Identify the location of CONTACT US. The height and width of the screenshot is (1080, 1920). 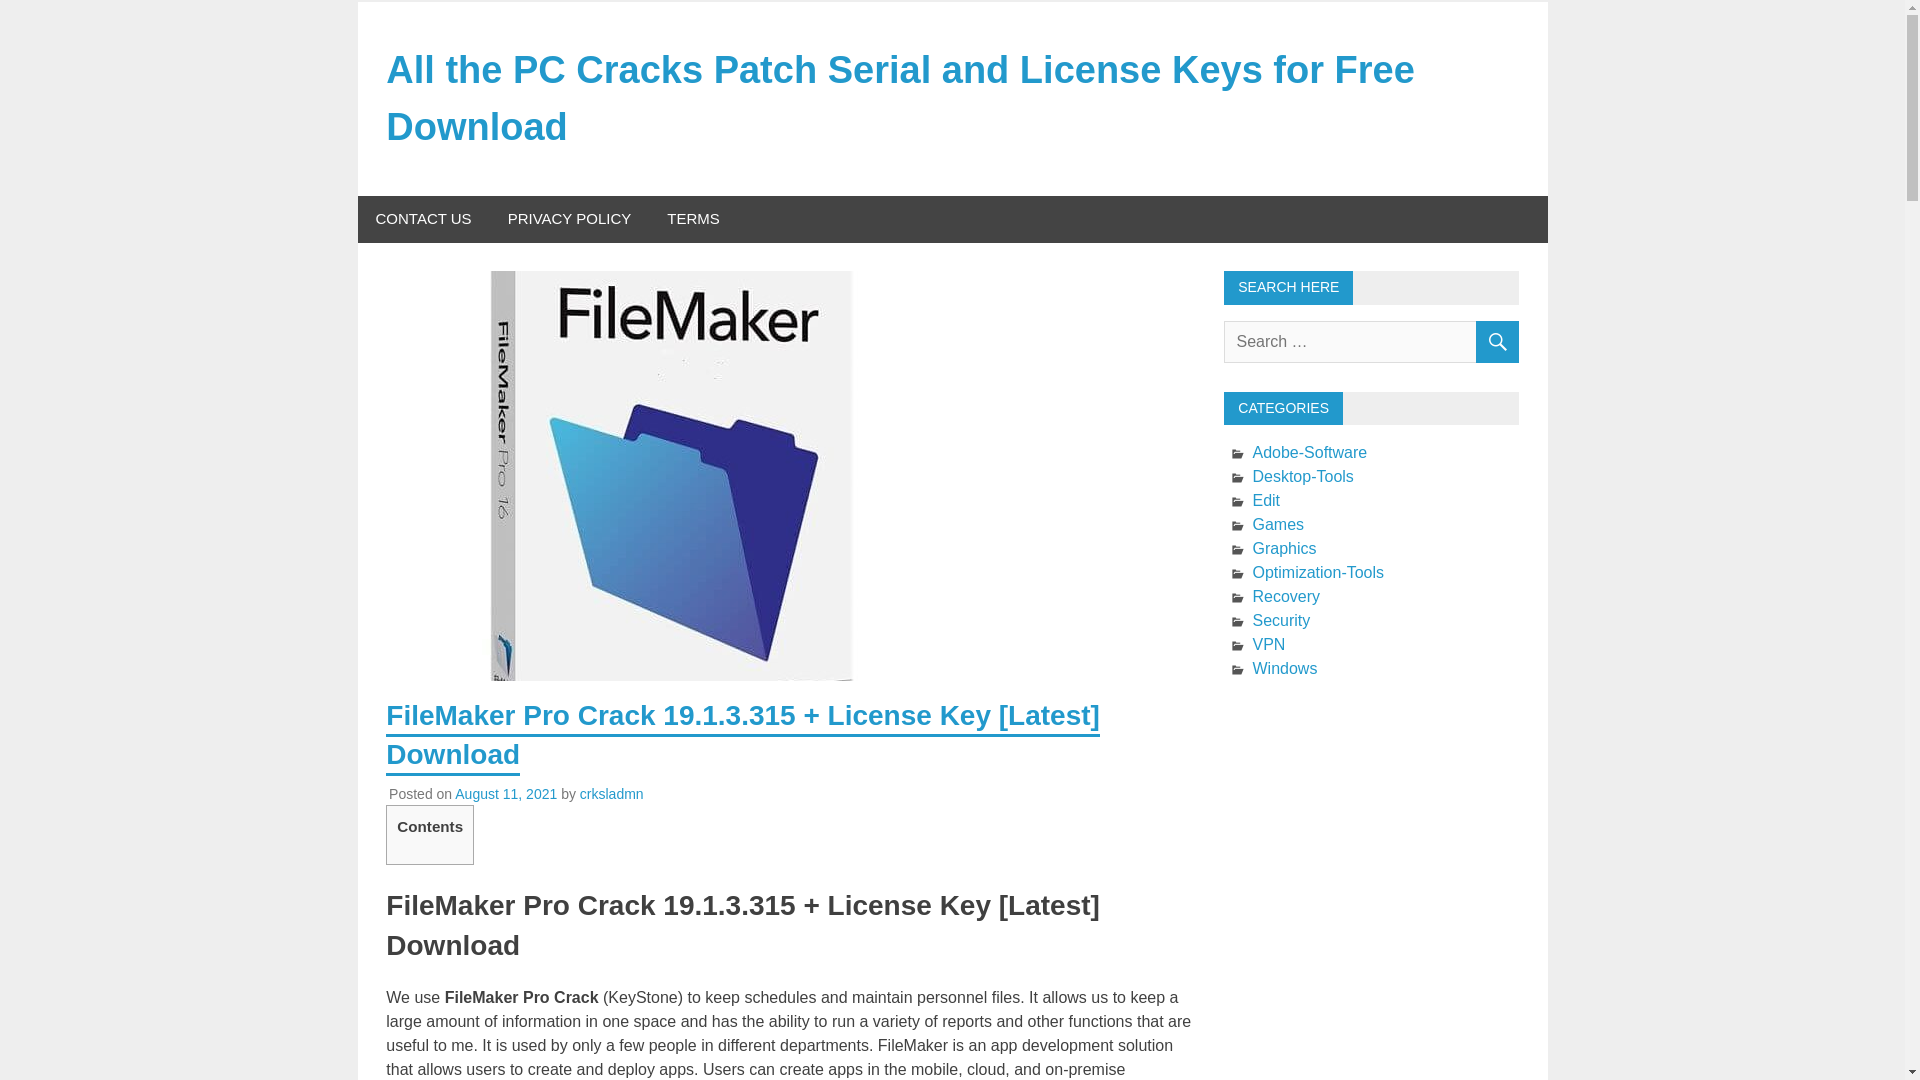
(423, 219).